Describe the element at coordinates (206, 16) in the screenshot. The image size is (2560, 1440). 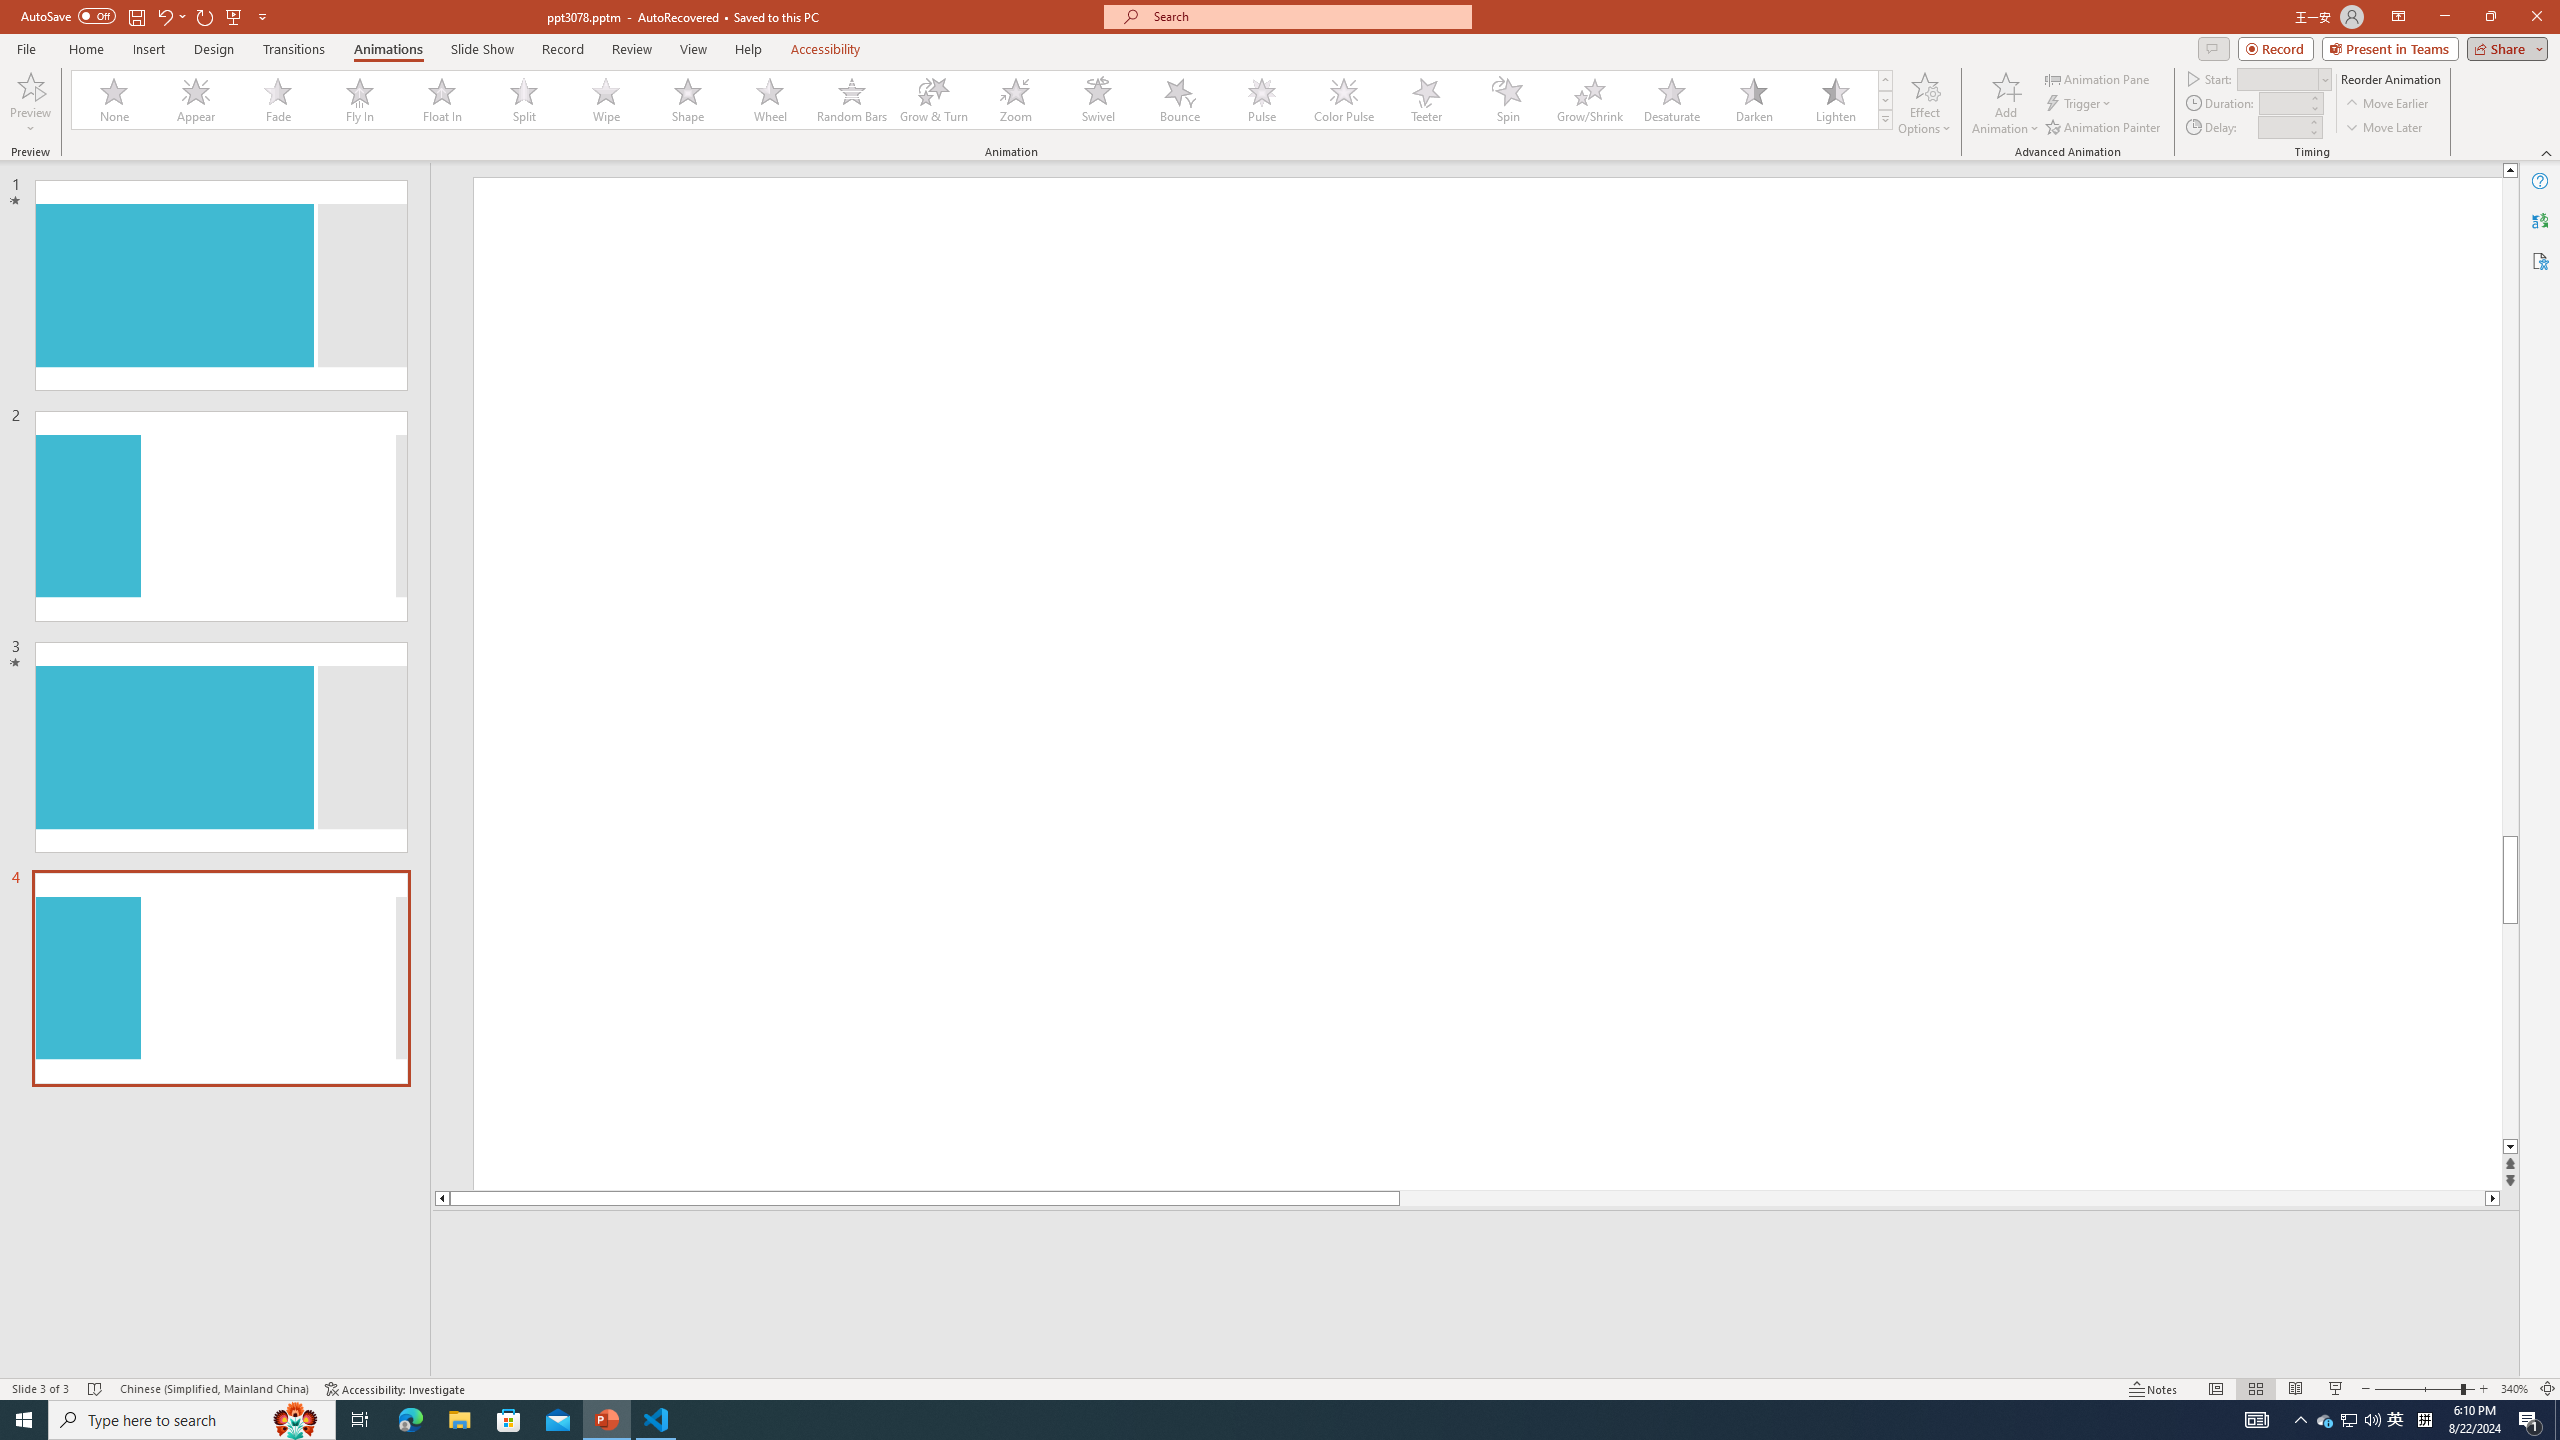
I see `Redo` at that location.